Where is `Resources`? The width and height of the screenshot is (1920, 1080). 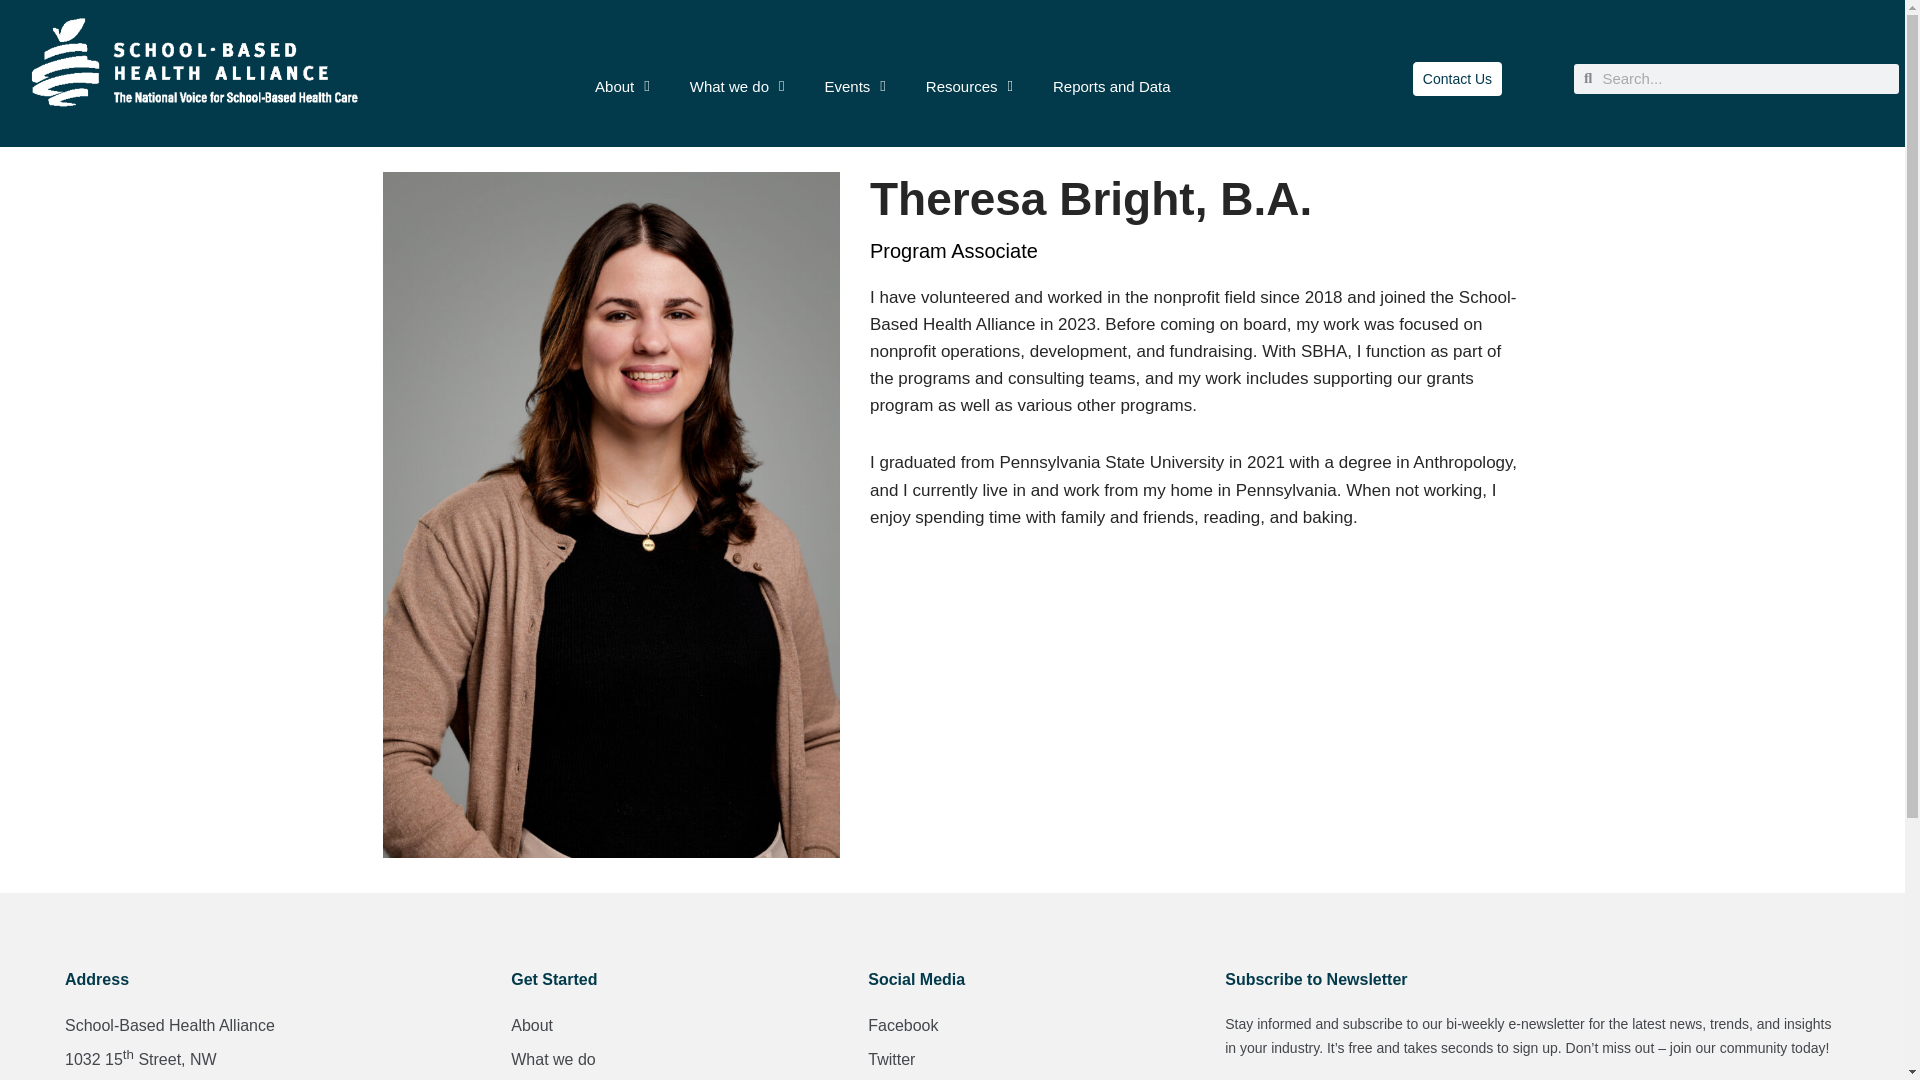 Resources is located at coordinates (969, 84).